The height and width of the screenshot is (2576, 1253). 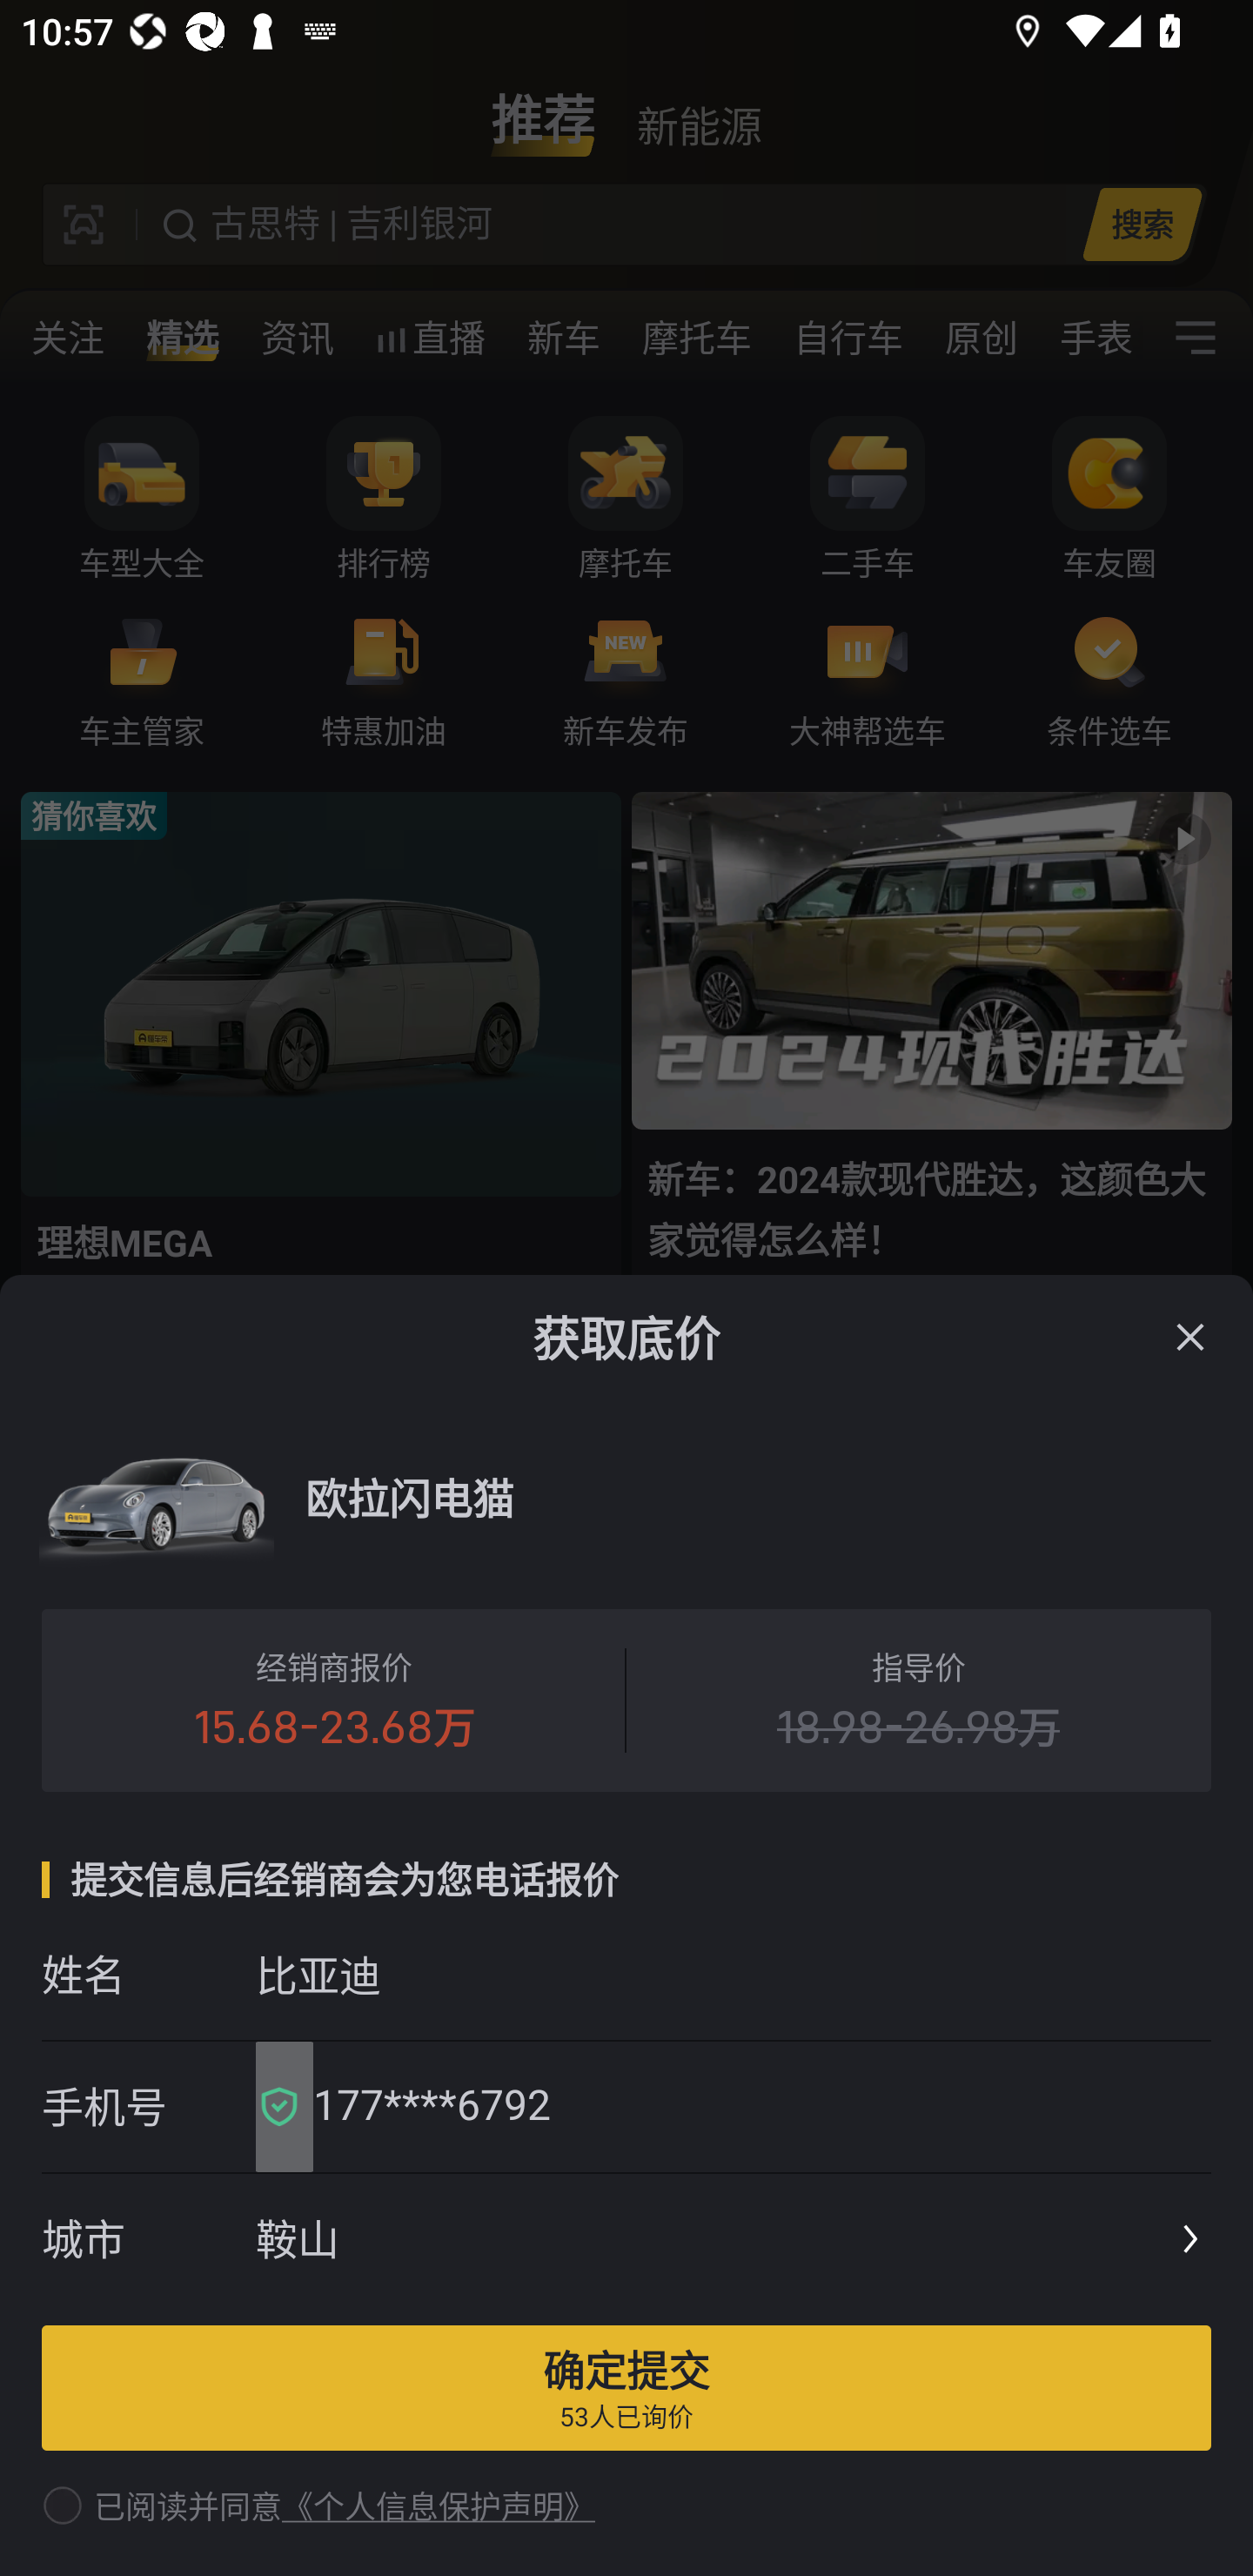 I want to click on 城市 鞍山 , so click(x=626, y=2240).